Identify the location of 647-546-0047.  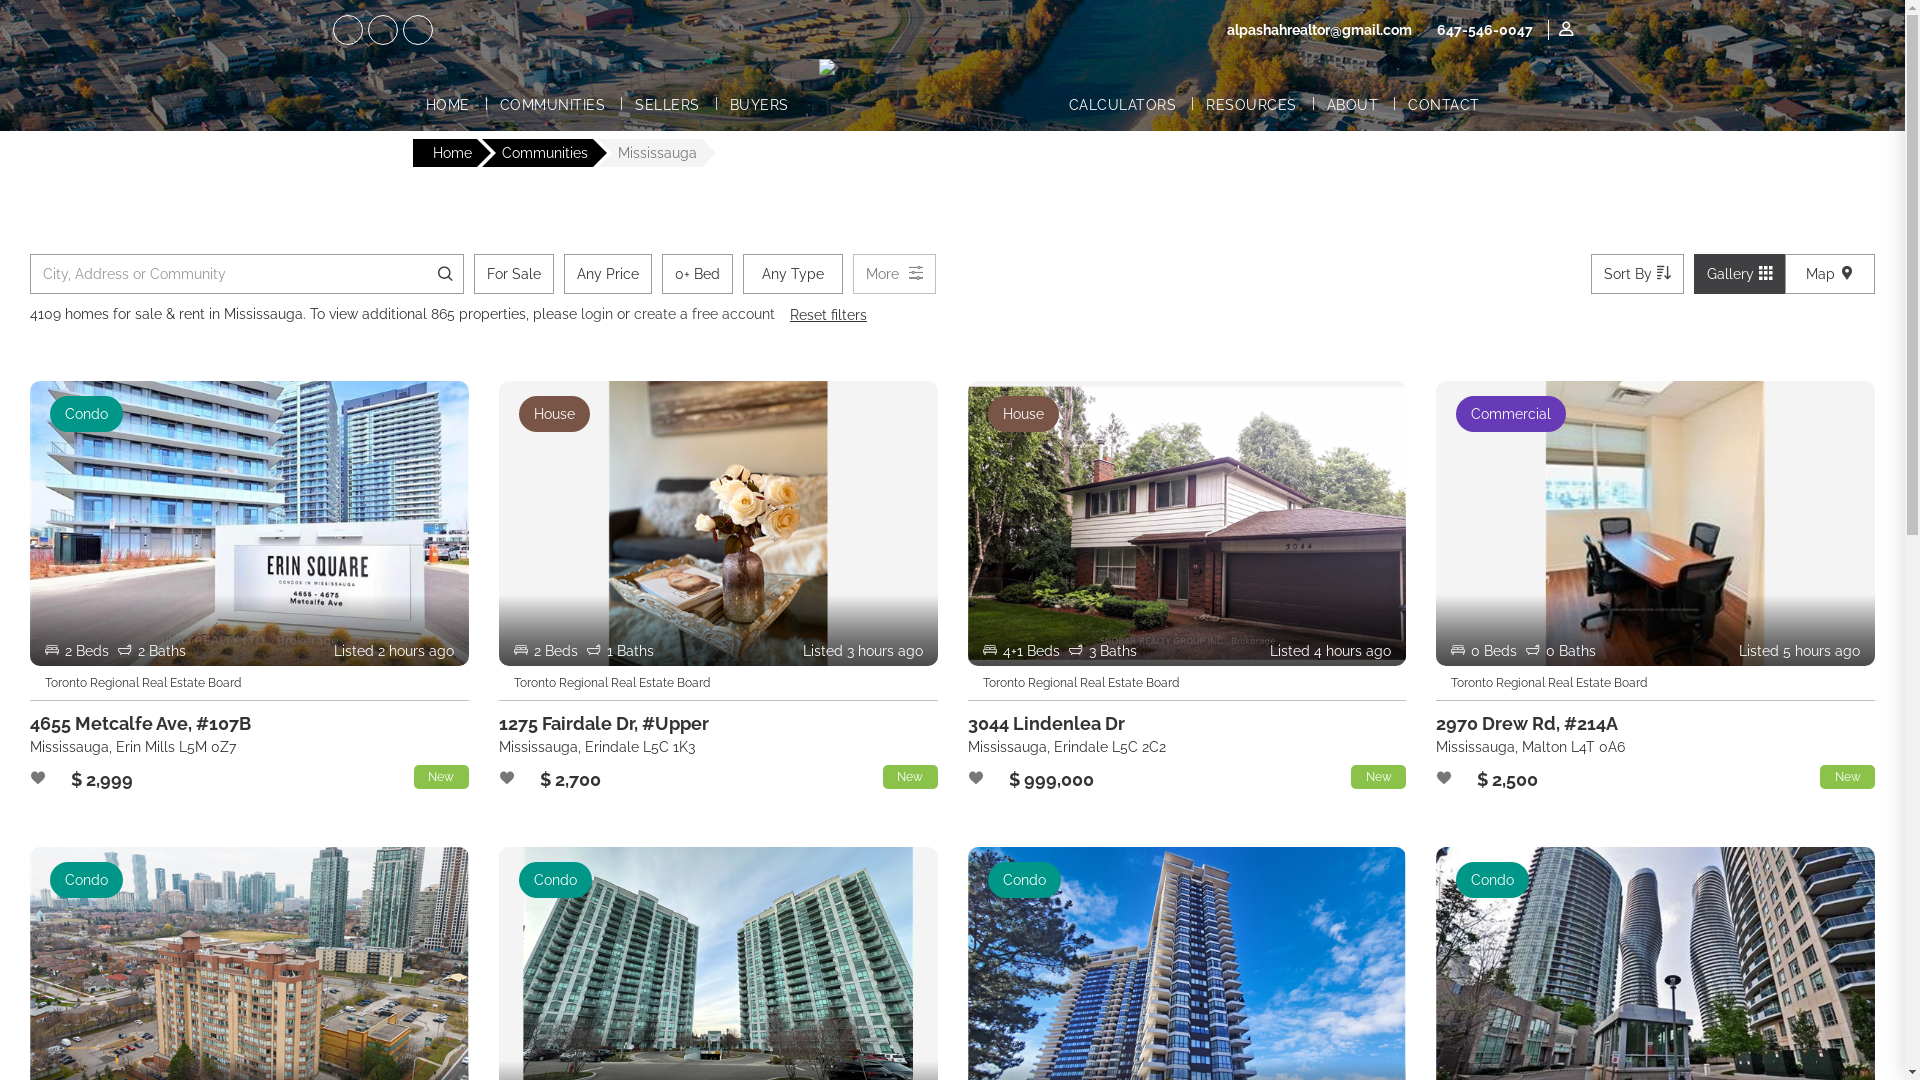
(1482, 30).